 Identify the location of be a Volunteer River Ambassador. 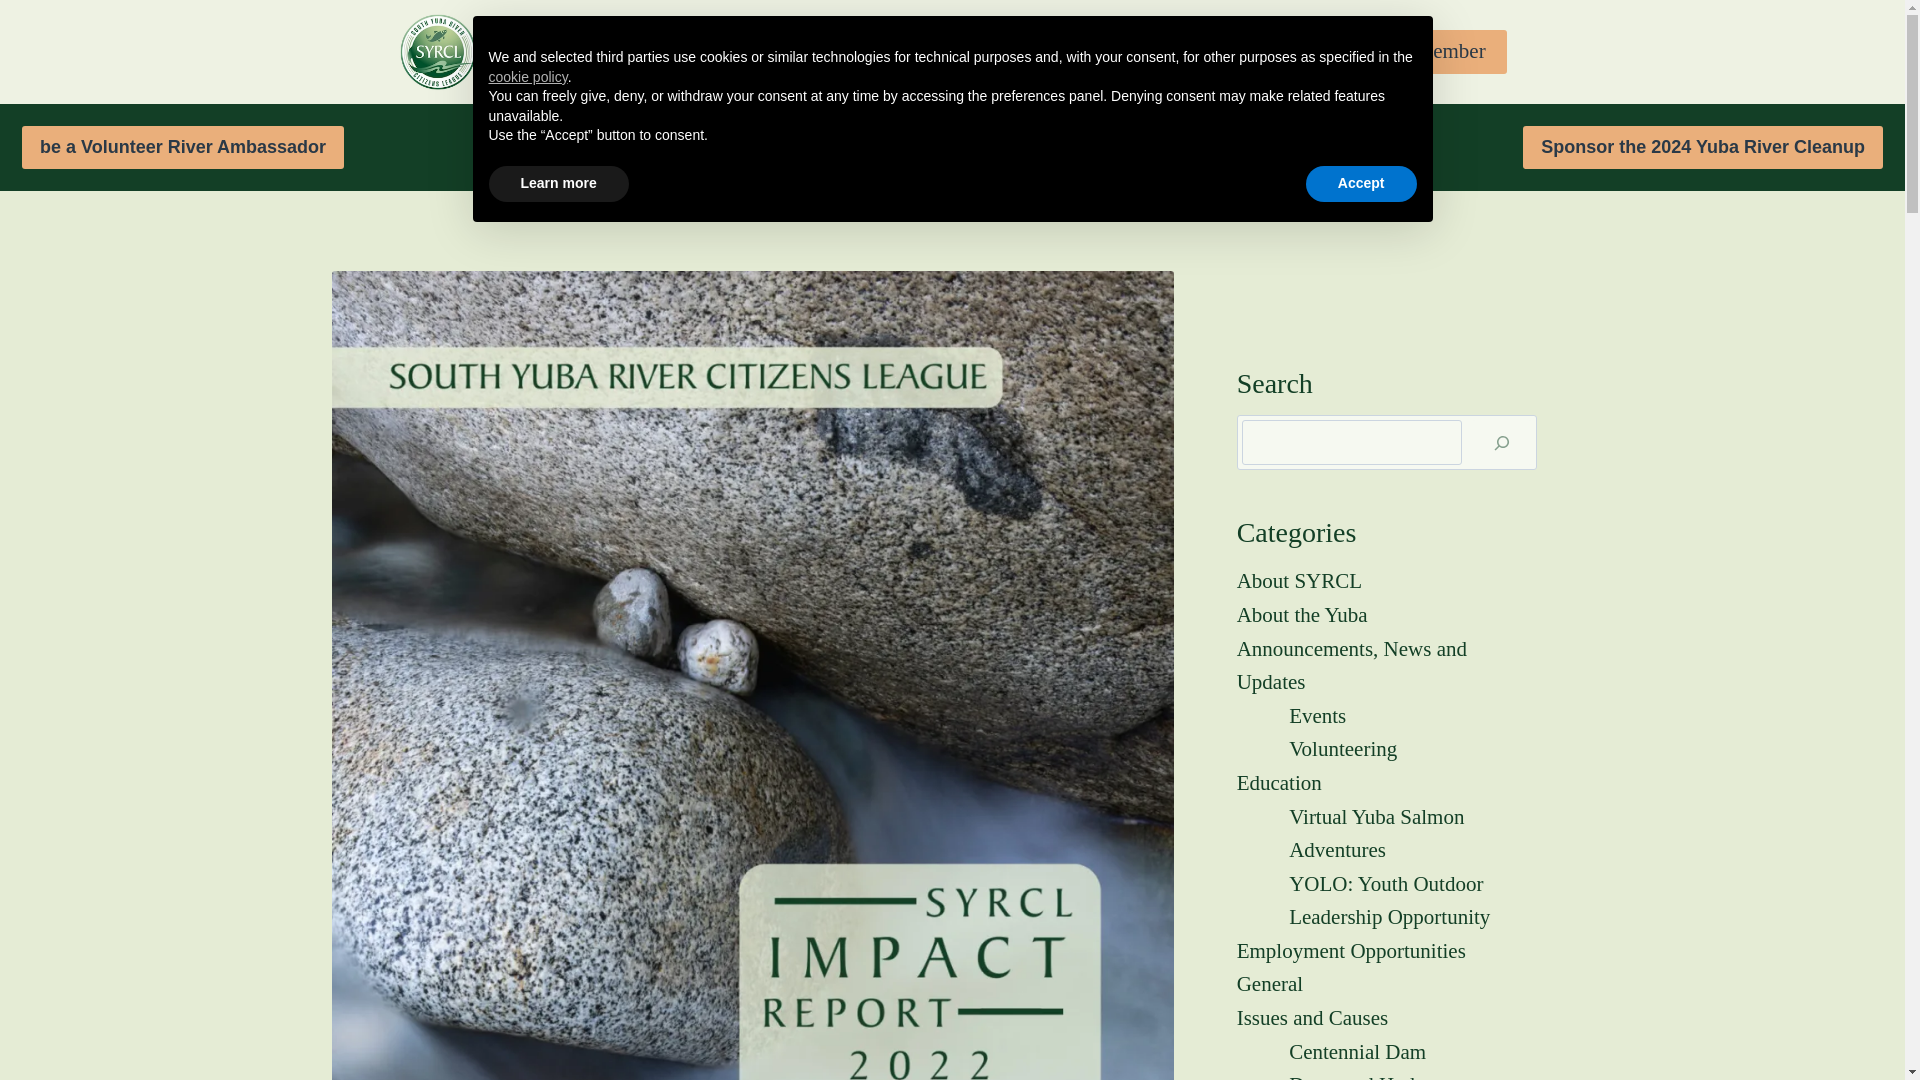
(182, 147).